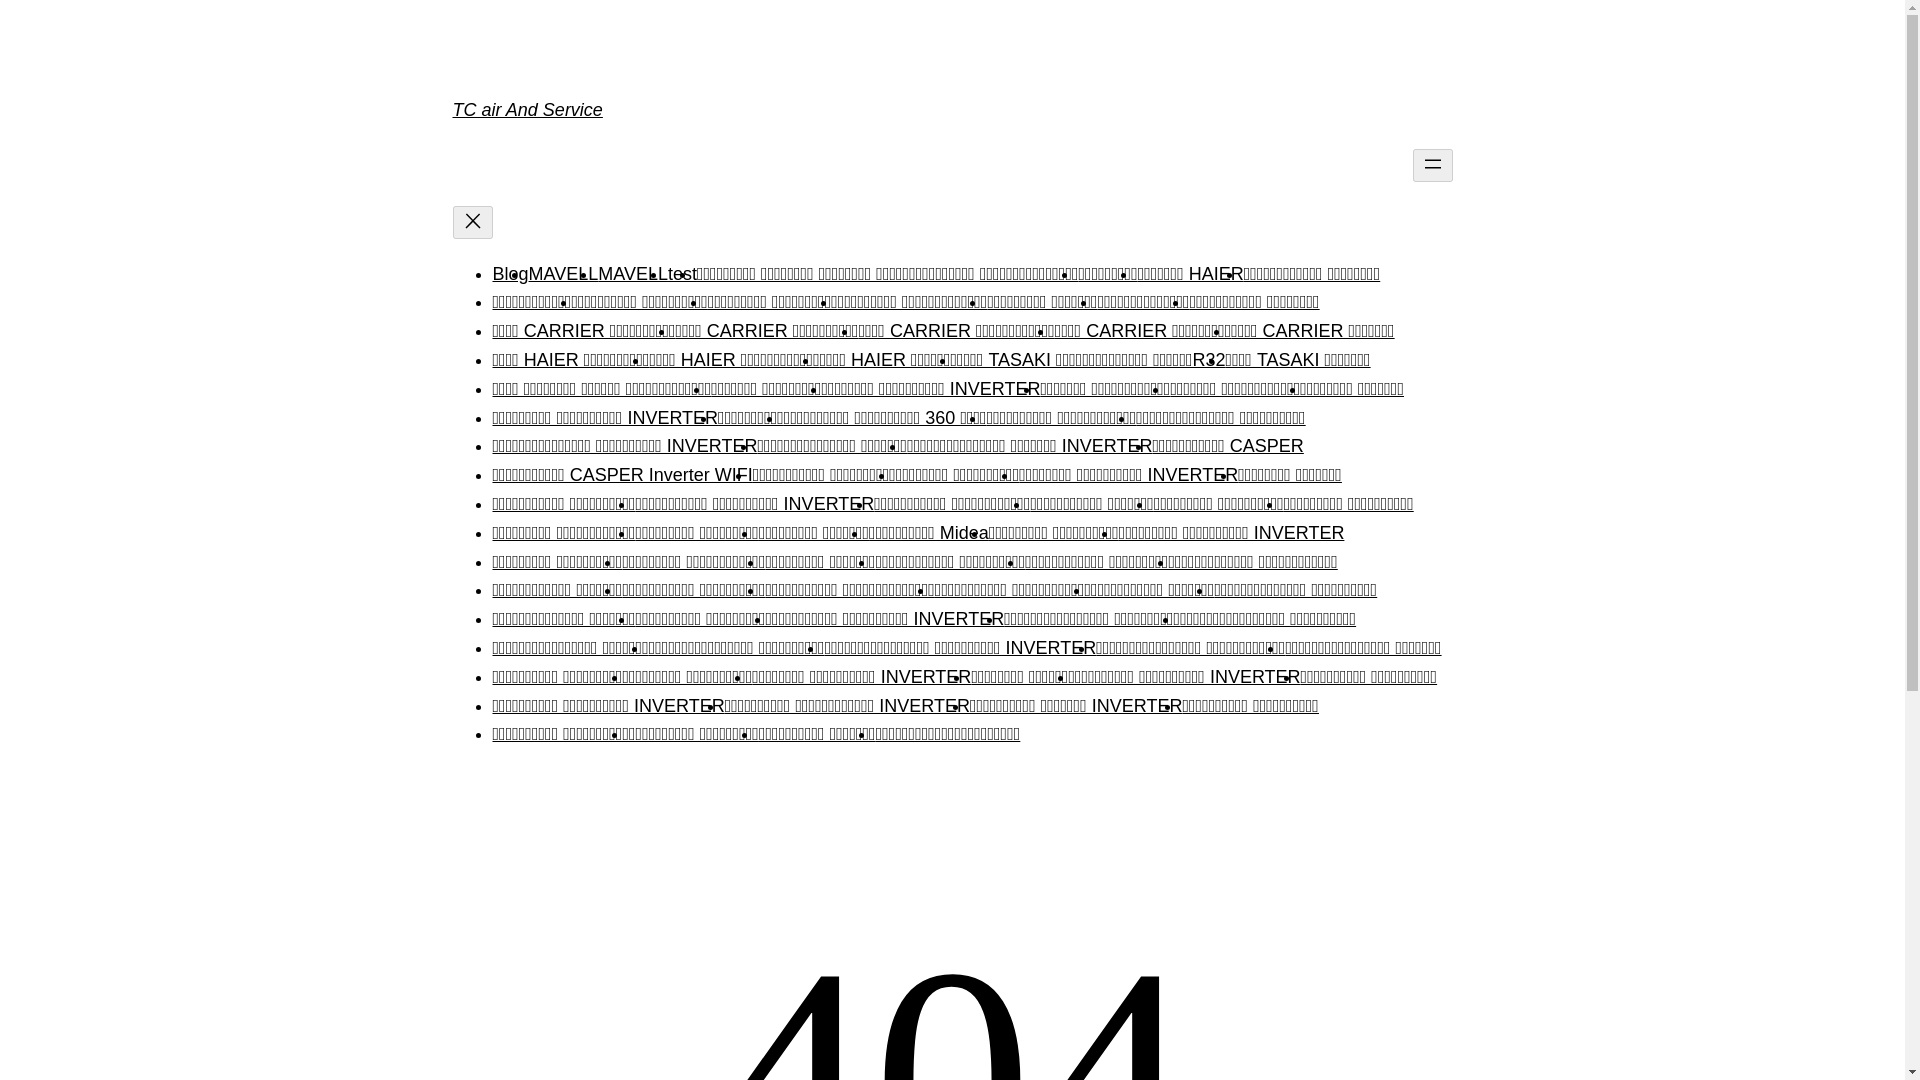 The image size is (1920, 1080). Describe the element at coordinates (526, 110) in the screenshot. I see `TC air And Service` at that location.